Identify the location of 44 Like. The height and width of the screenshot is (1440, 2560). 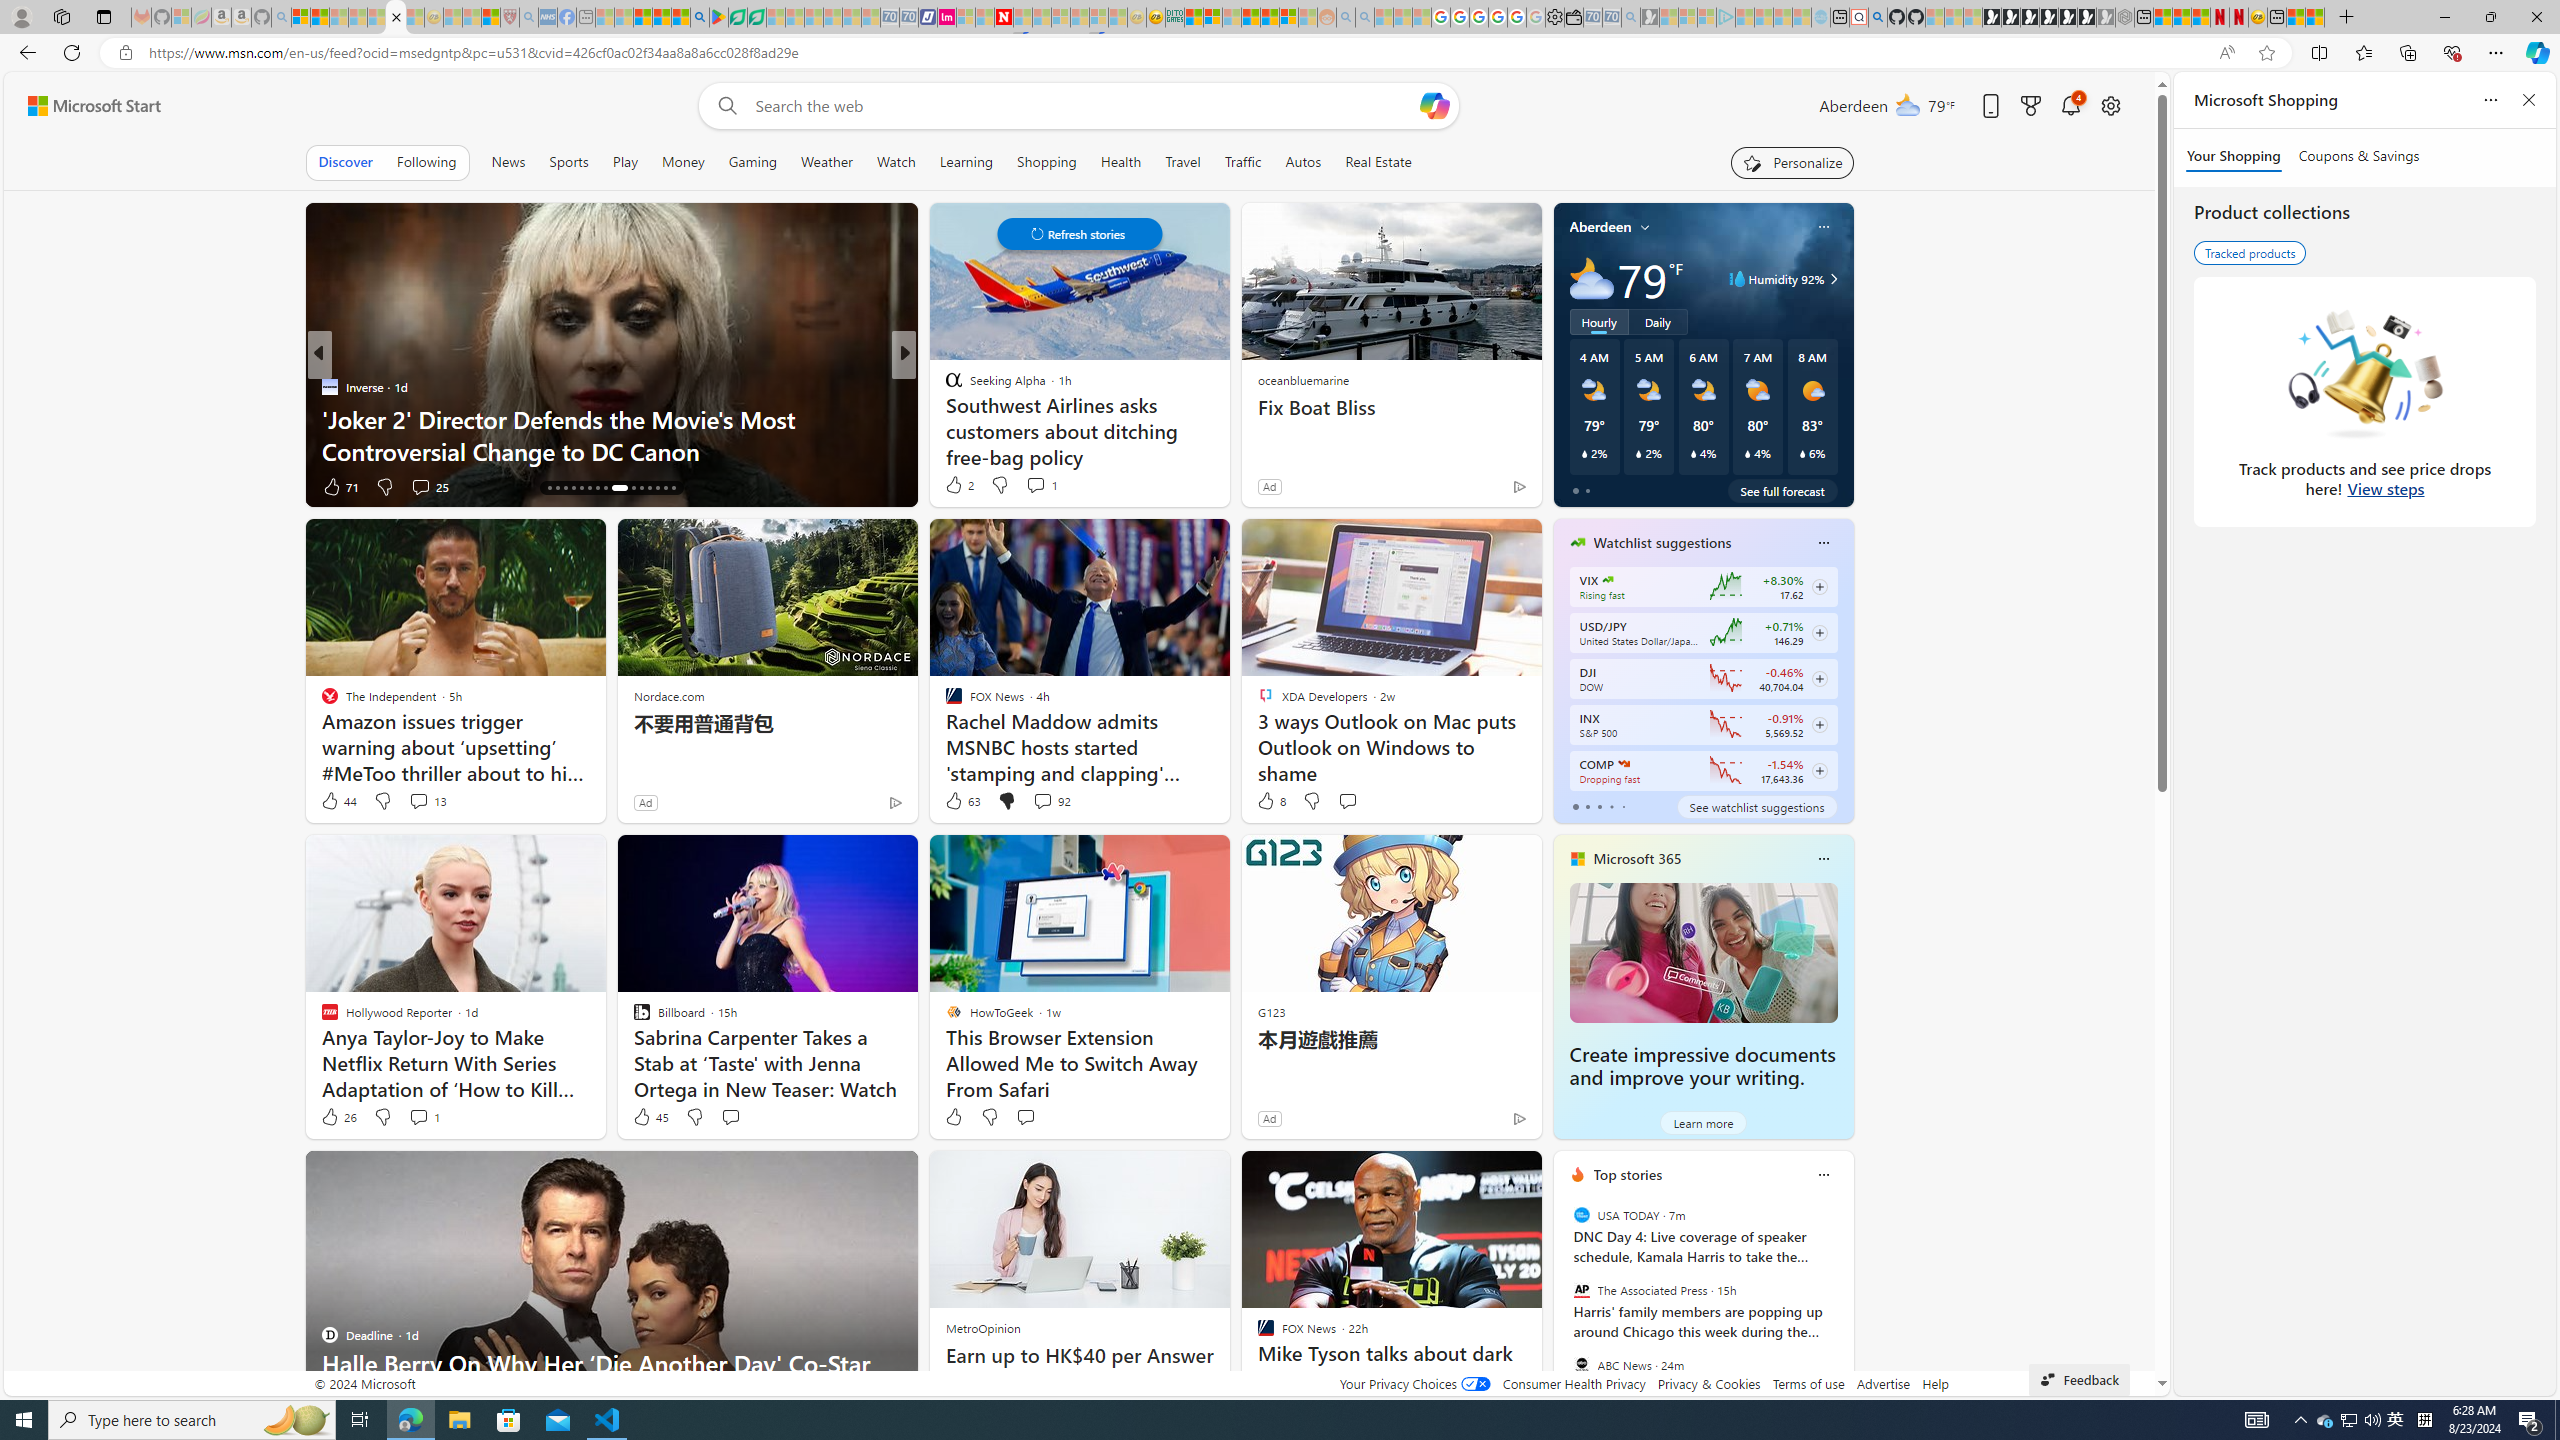
(338, 801).